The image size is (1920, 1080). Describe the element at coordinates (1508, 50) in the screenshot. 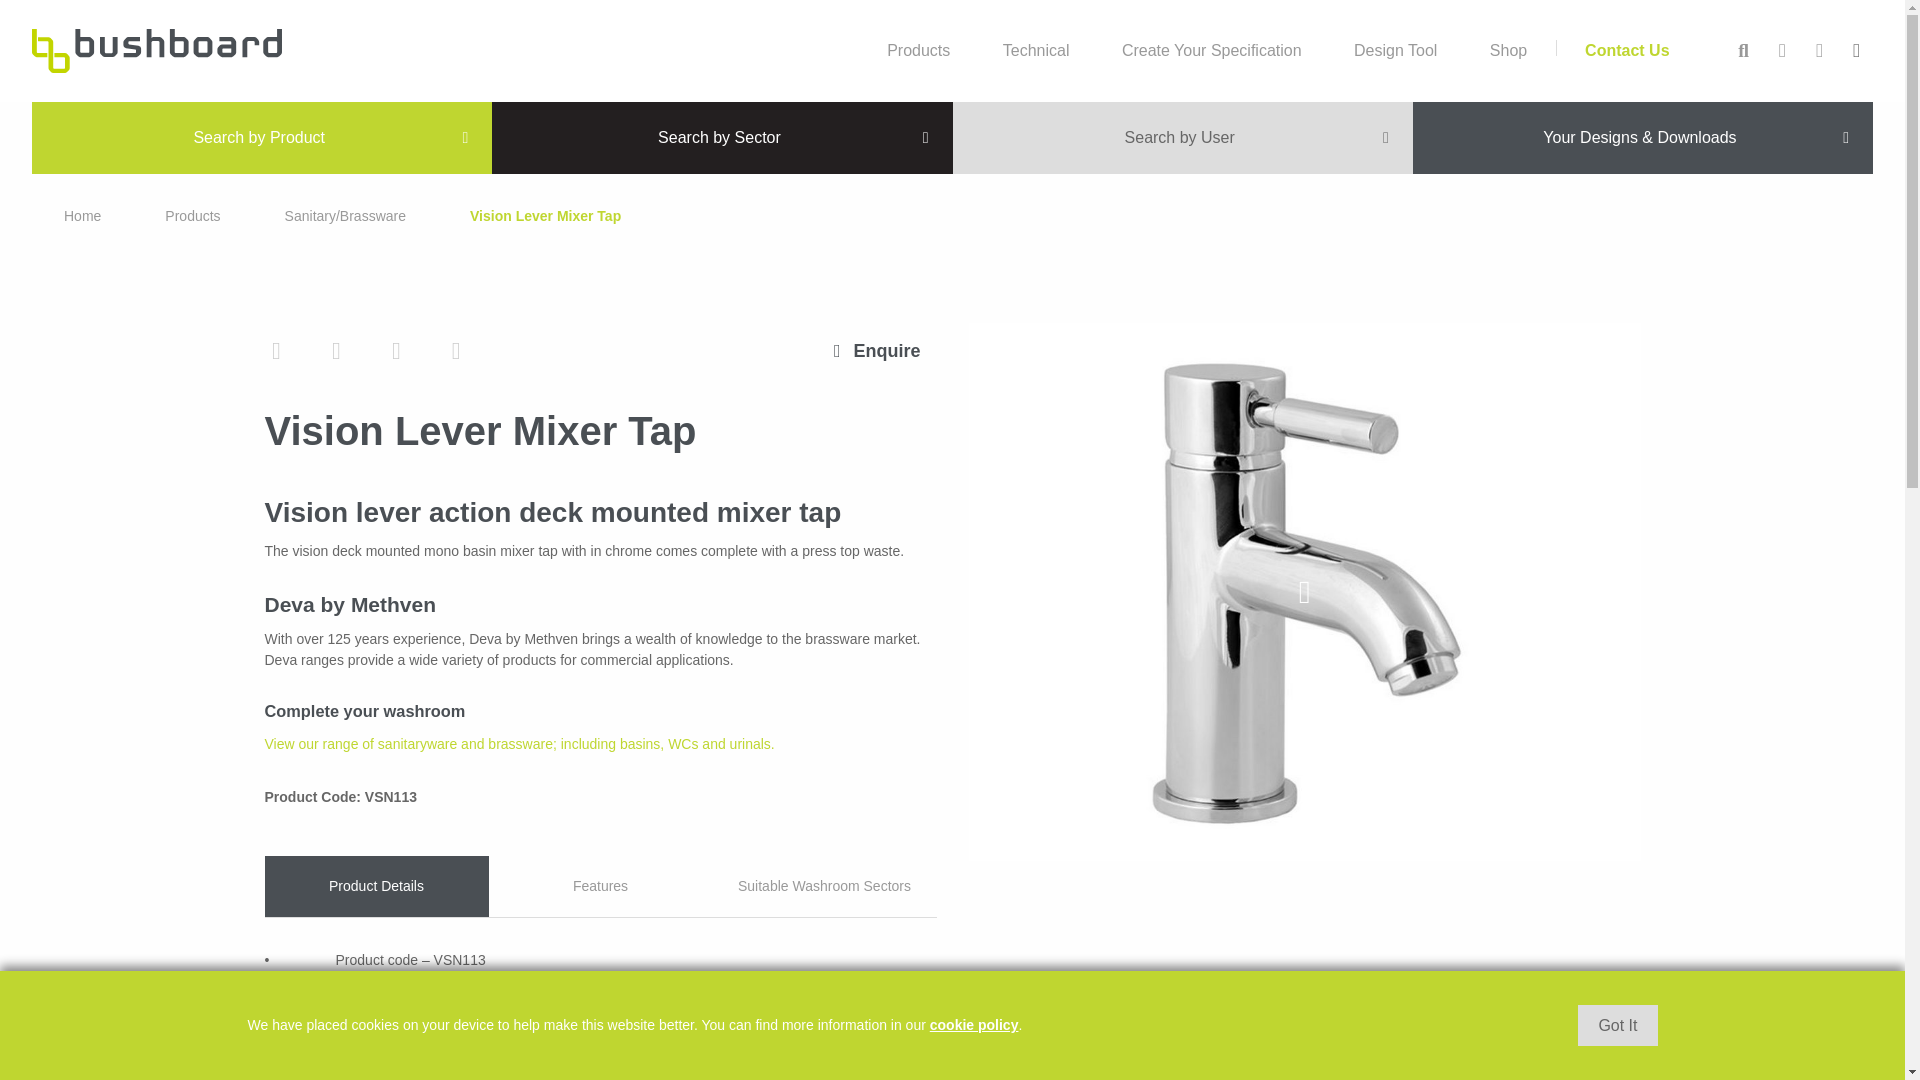

I see `Shop` at that location.